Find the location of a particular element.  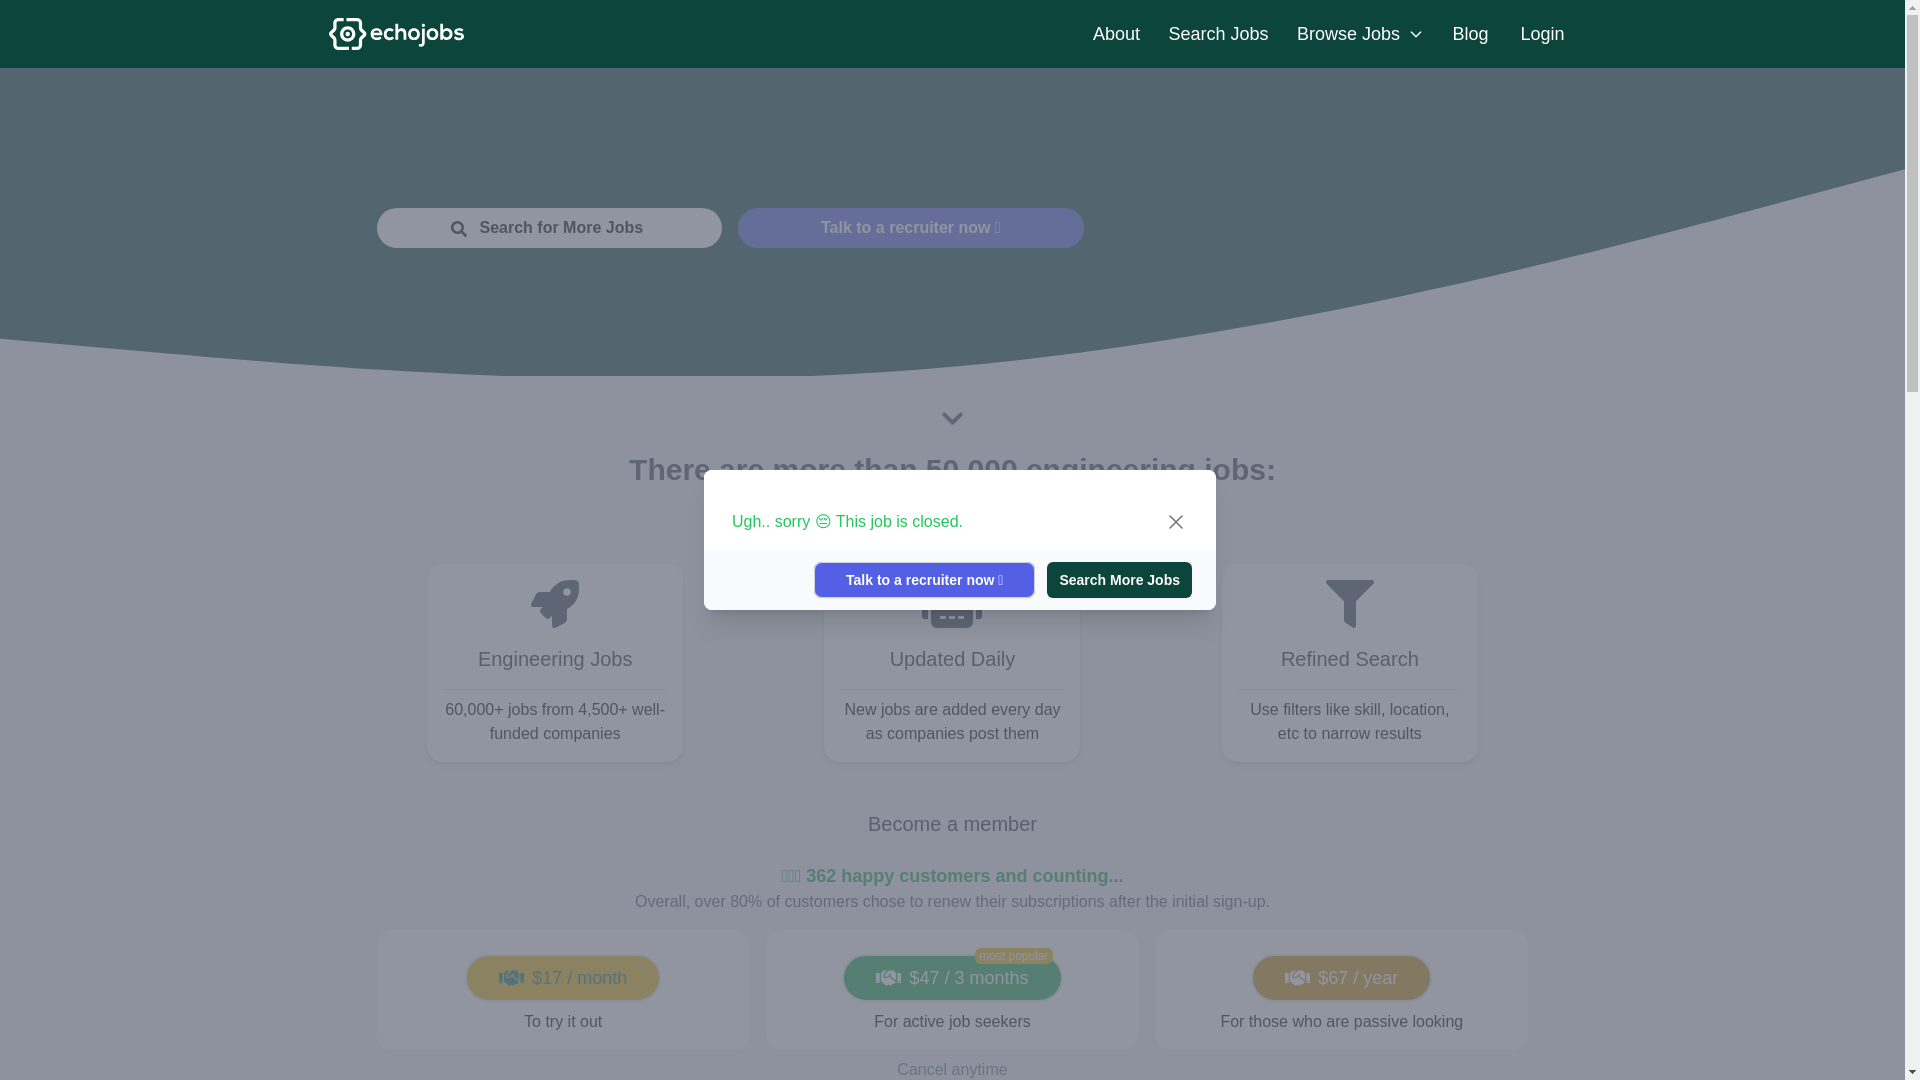

Blog is located at coordinates (1470, 34).